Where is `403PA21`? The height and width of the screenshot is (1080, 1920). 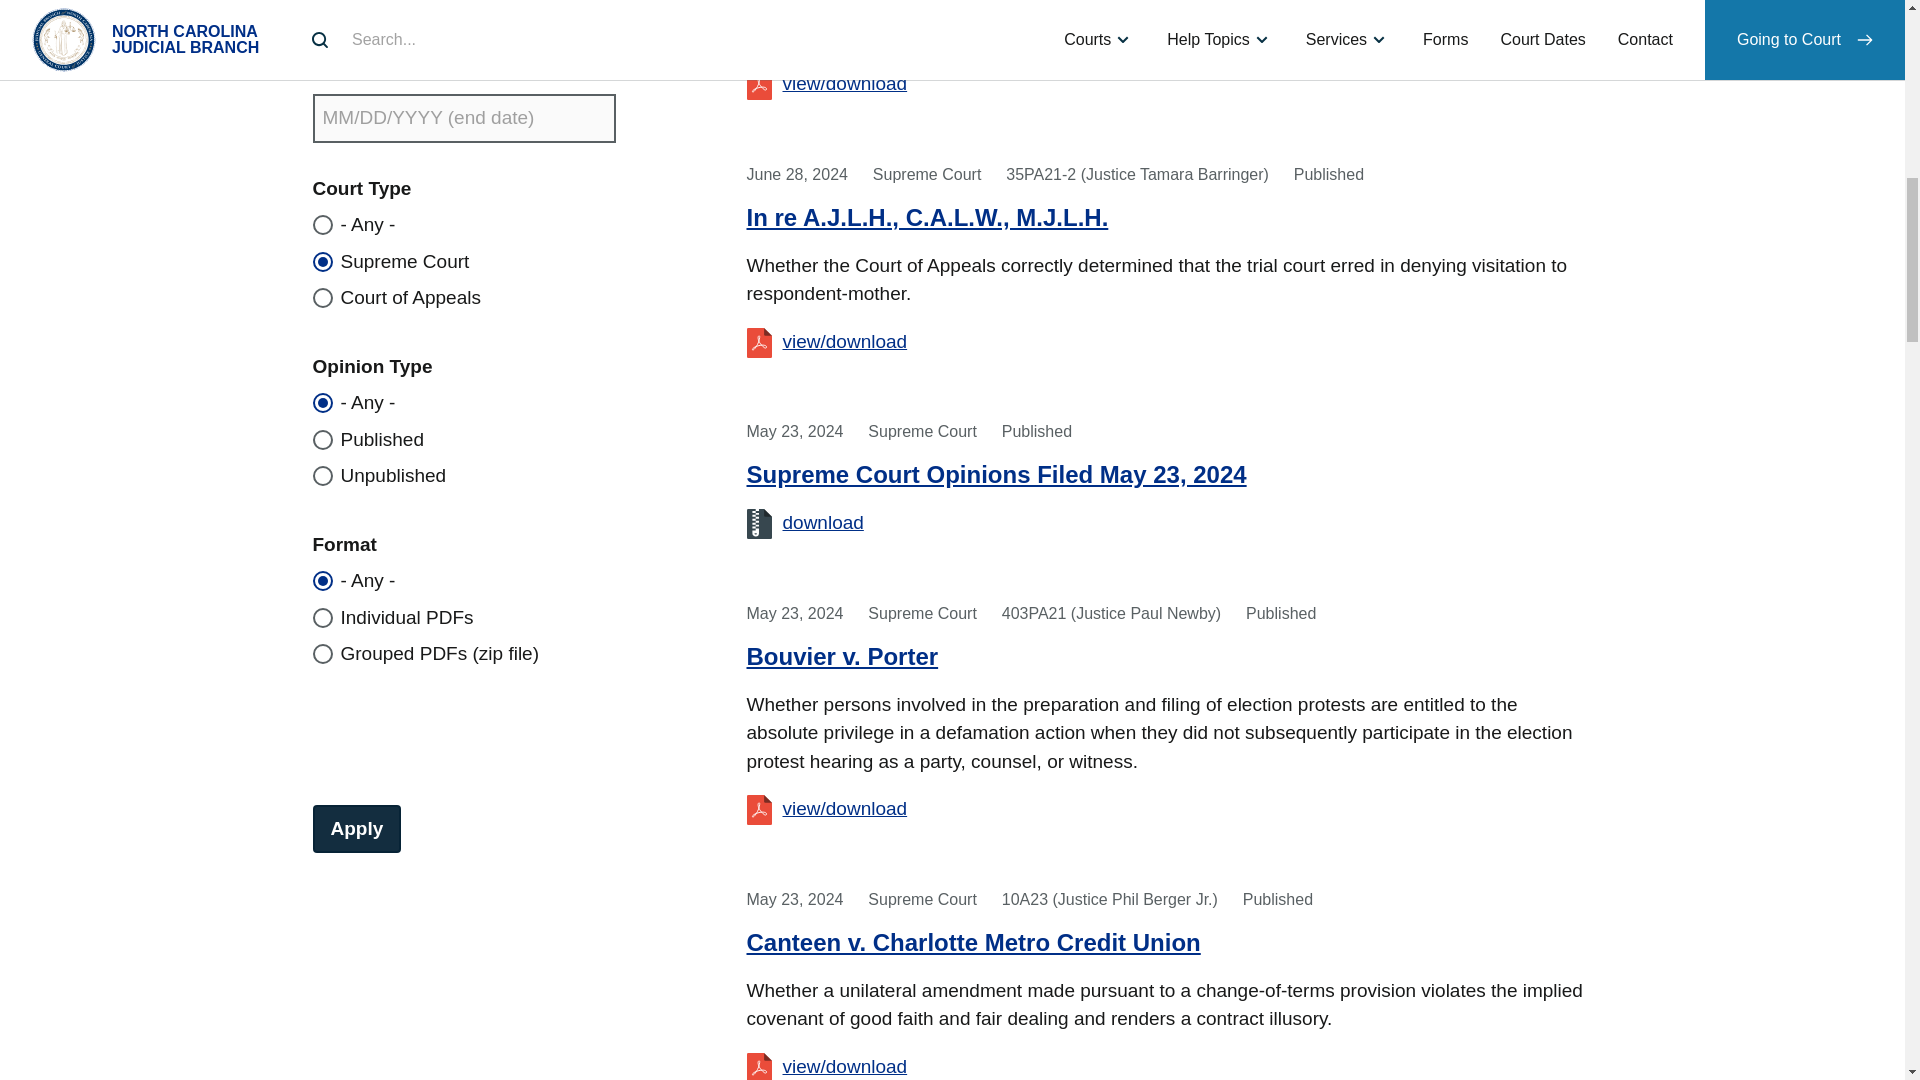 403PA21 is located at coordinates (856, 808).